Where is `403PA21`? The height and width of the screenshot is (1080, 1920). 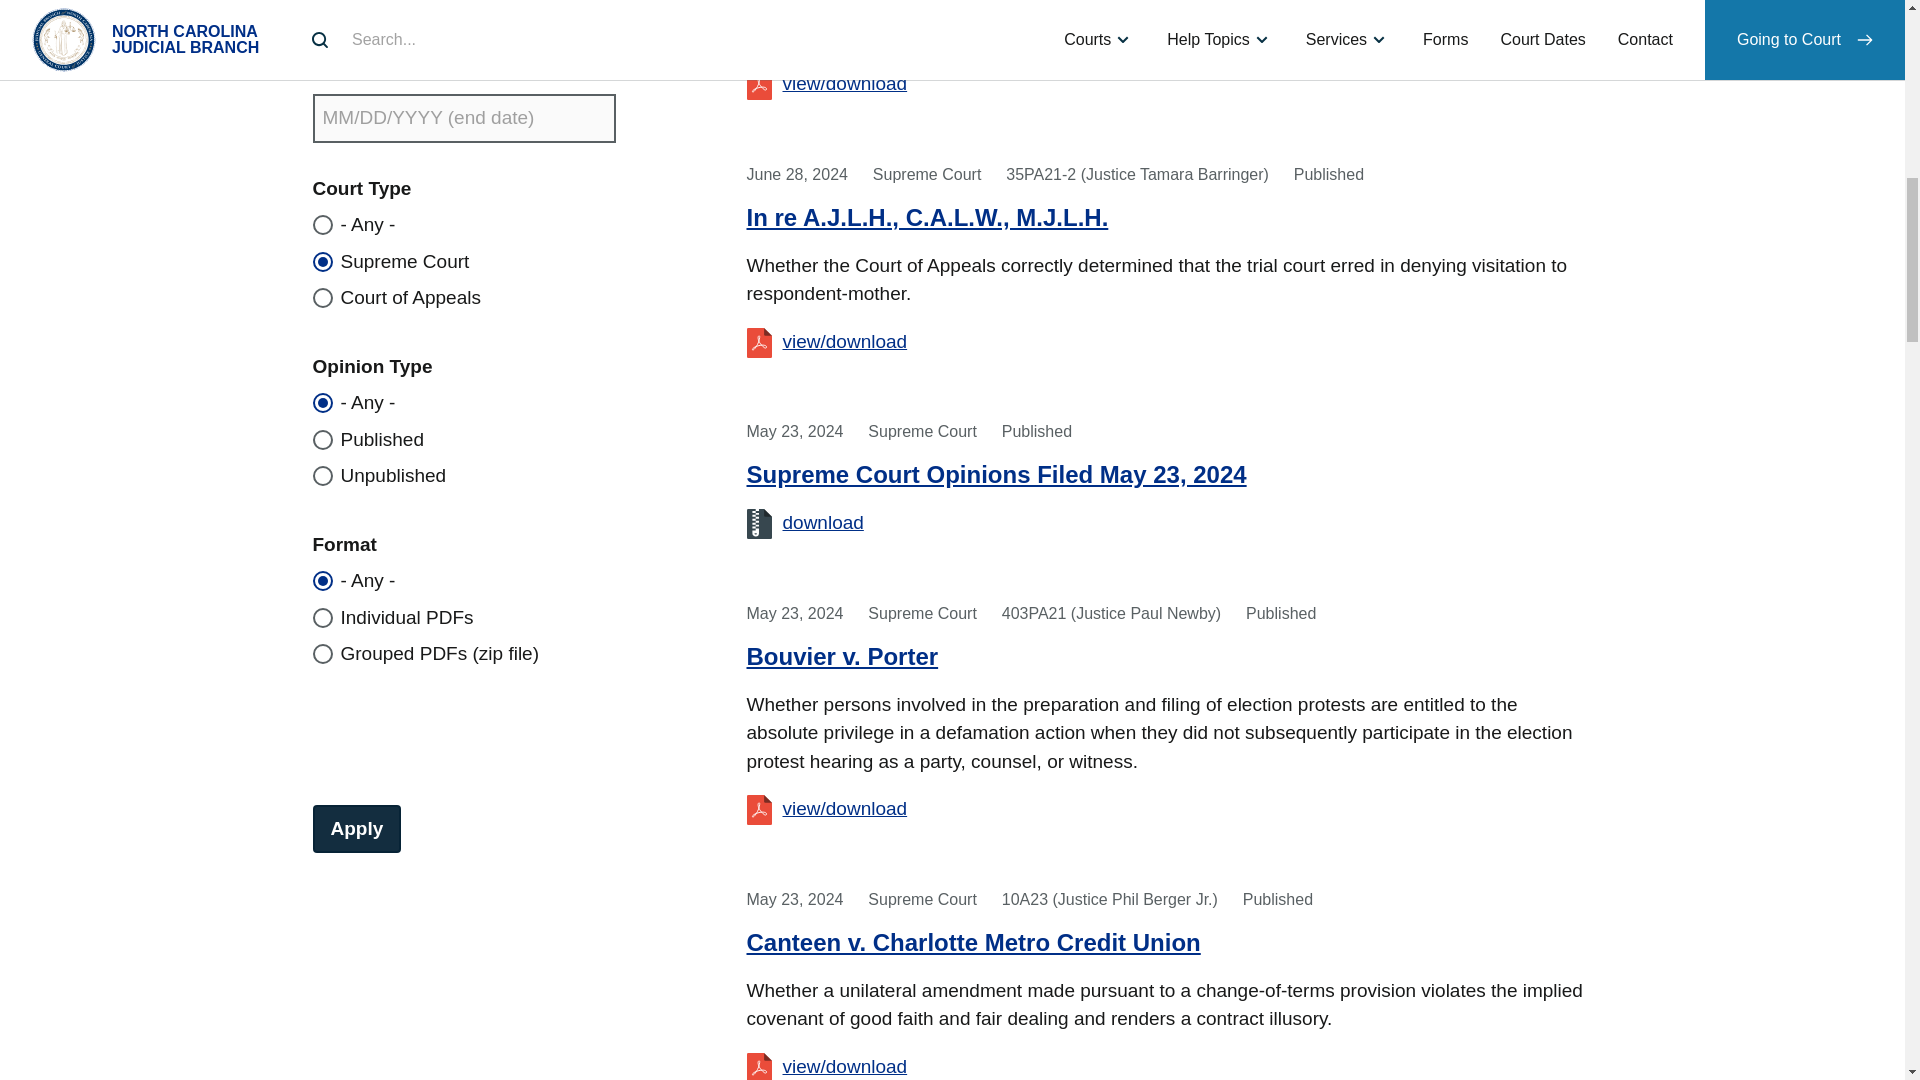 403PA21 is located at coordinates (856, 808).